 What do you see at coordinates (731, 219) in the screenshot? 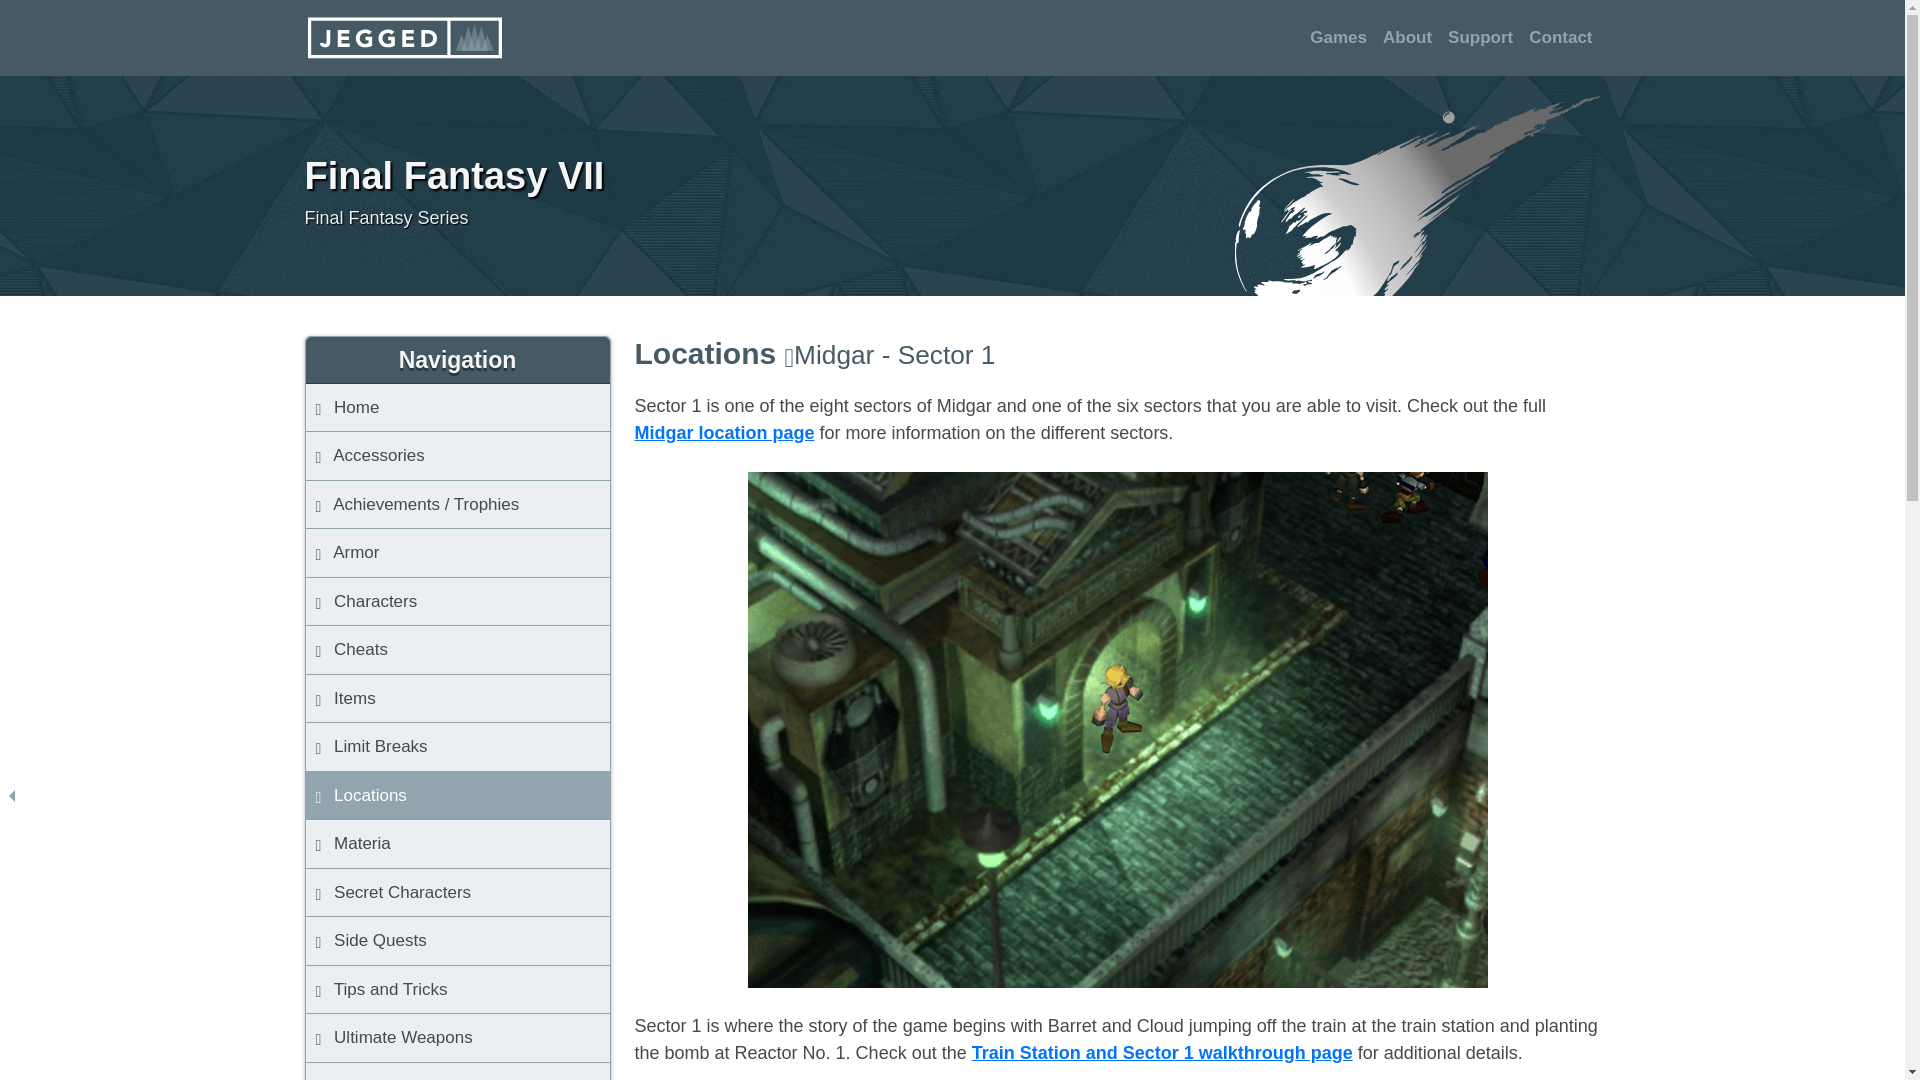
I see `Final Fantasy Series` at bounding box center [731, 219].